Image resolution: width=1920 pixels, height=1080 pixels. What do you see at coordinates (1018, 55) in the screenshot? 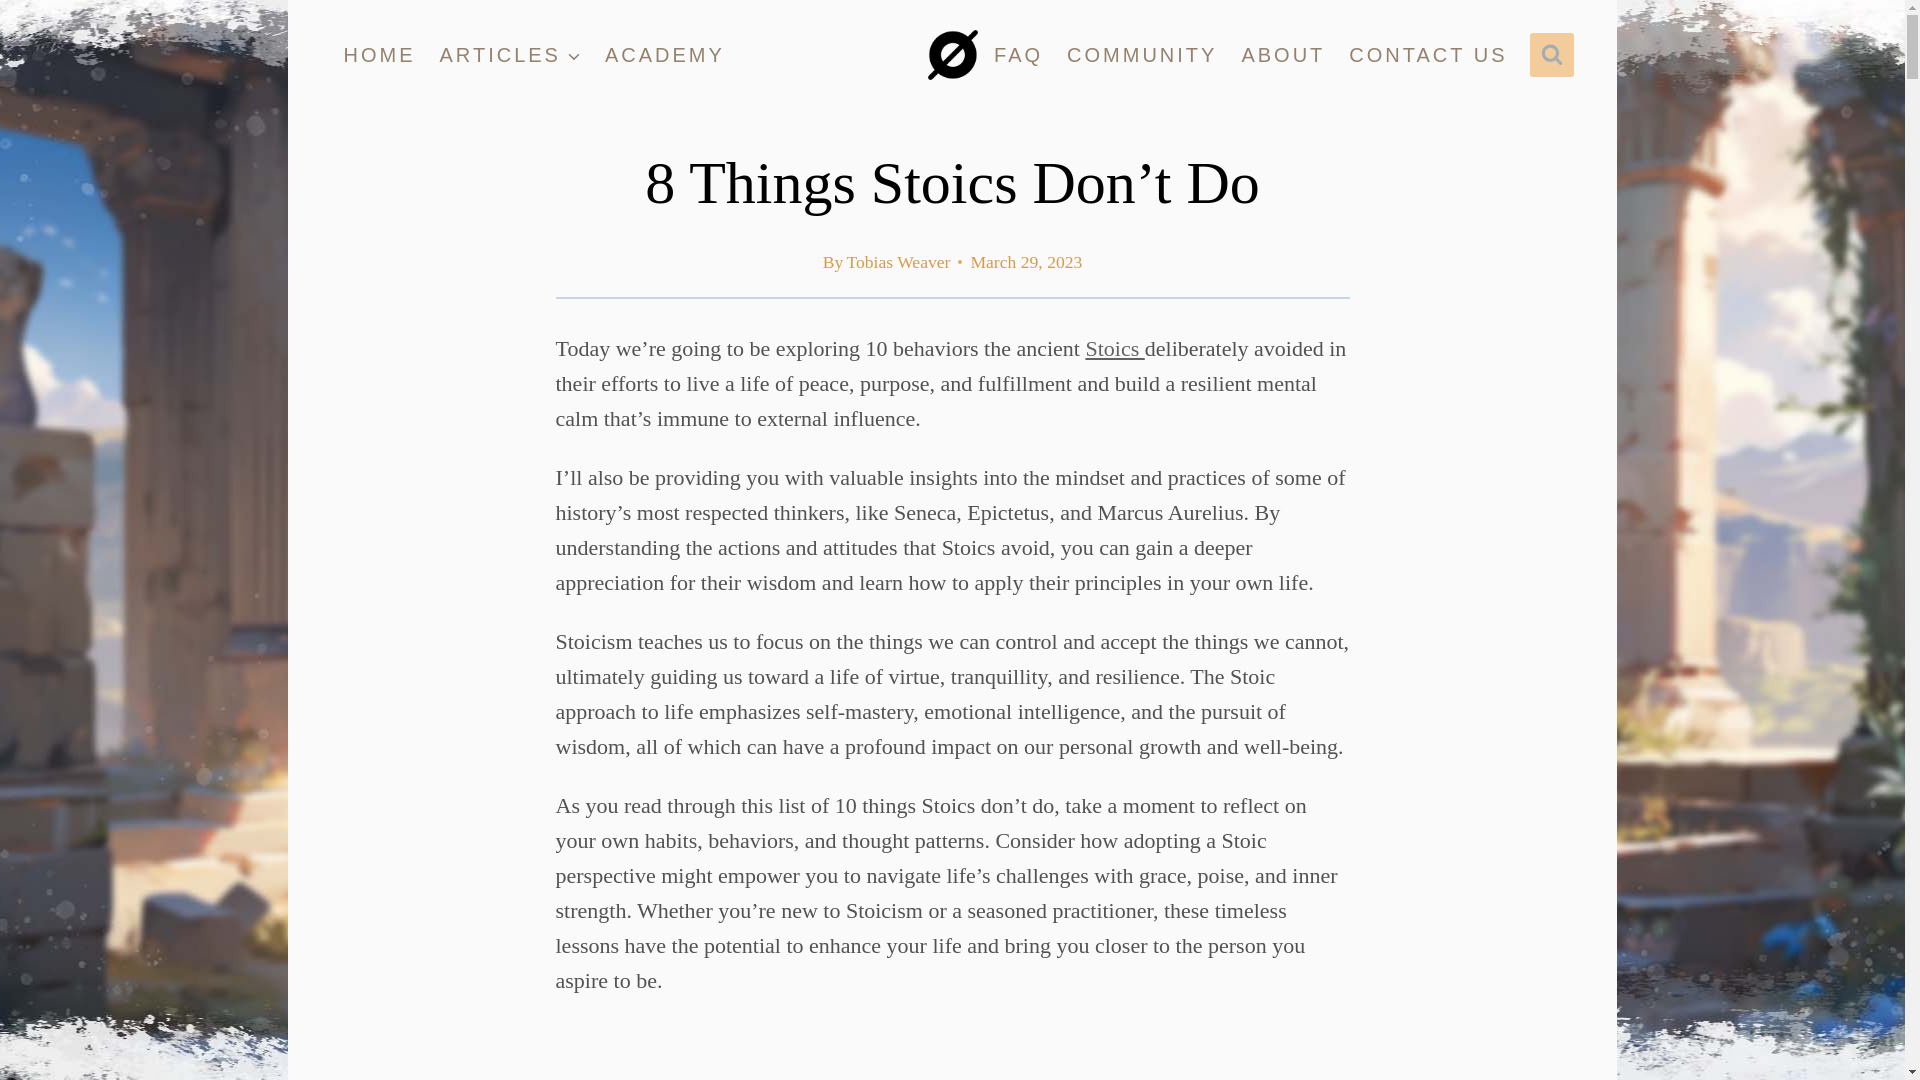
I see `FAQ` at bounding box center [1018, 55].